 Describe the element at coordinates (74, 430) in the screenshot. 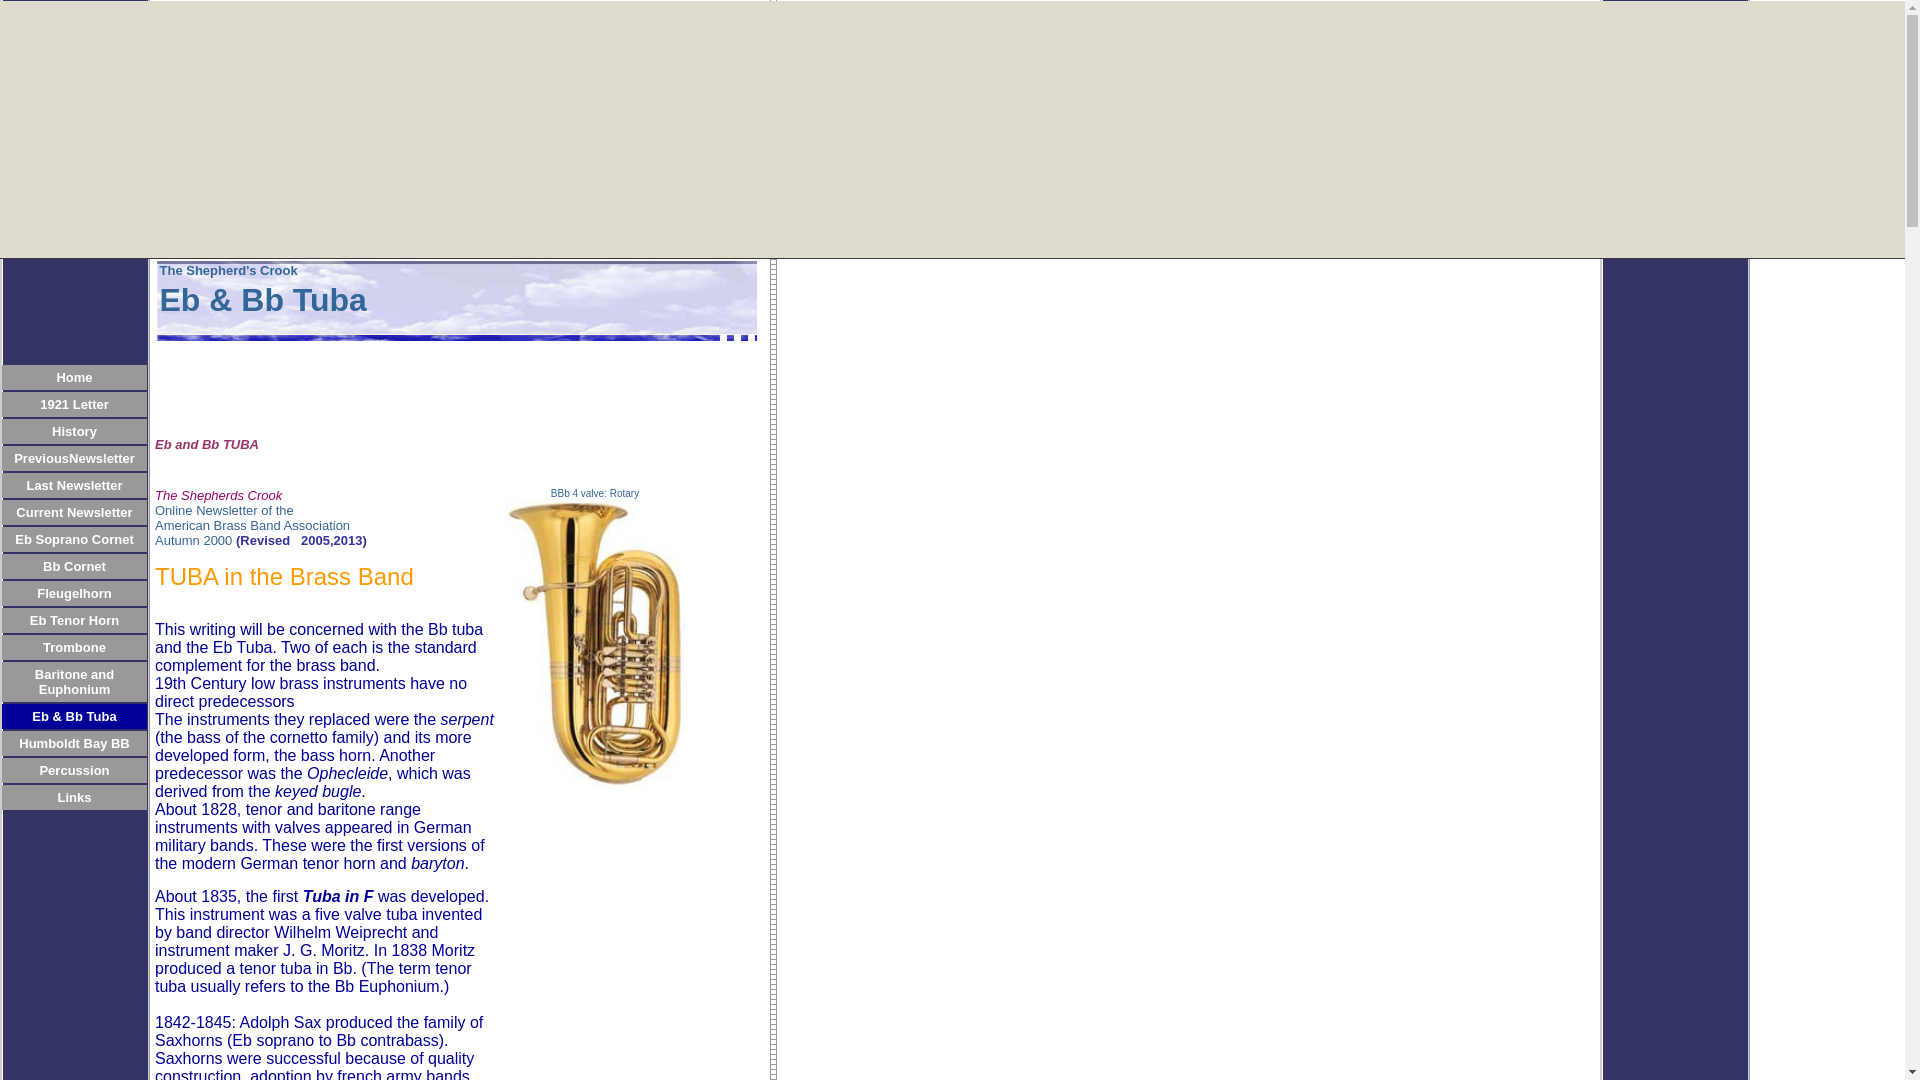

I see `History` at that location.